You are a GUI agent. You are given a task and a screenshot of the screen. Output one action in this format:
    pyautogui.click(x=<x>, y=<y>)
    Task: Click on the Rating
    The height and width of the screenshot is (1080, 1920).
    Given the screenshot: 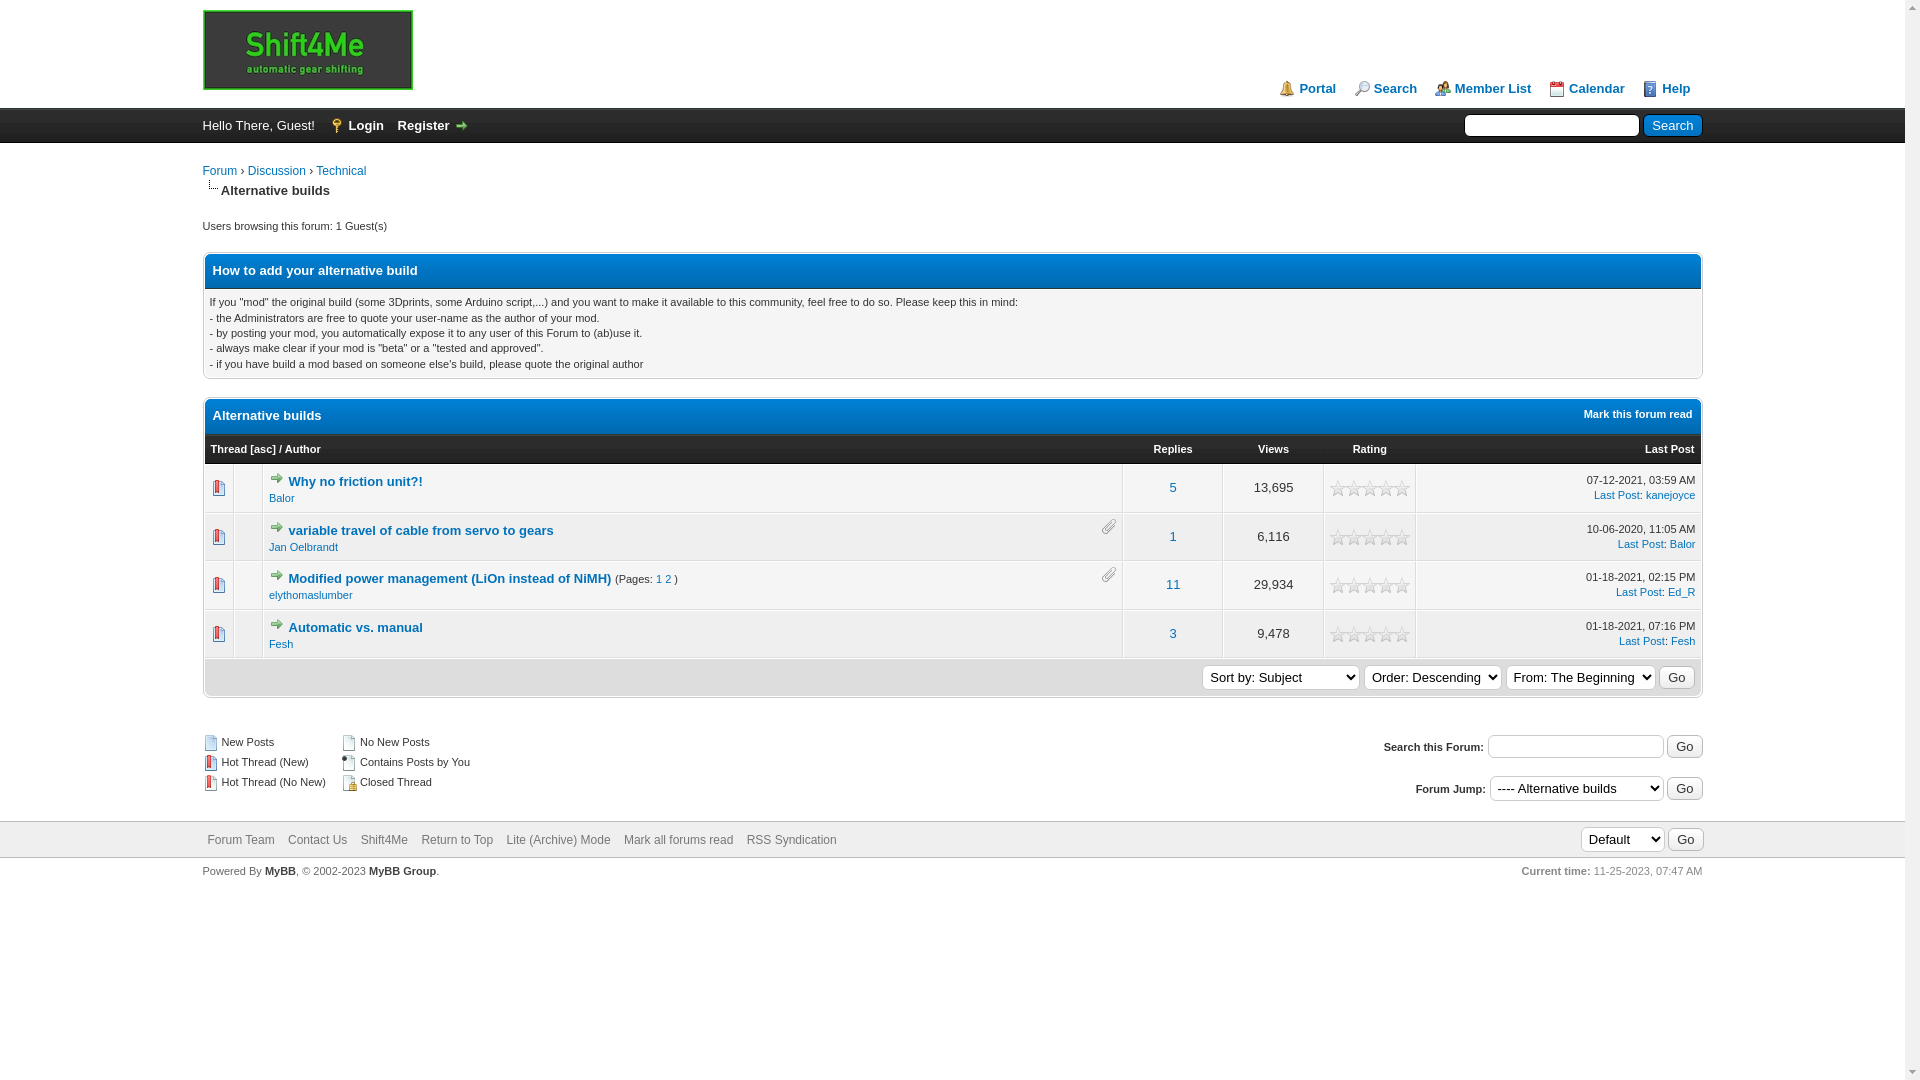 What is the action you would take?
    pyautogui.click(x=1370, y=449)
    